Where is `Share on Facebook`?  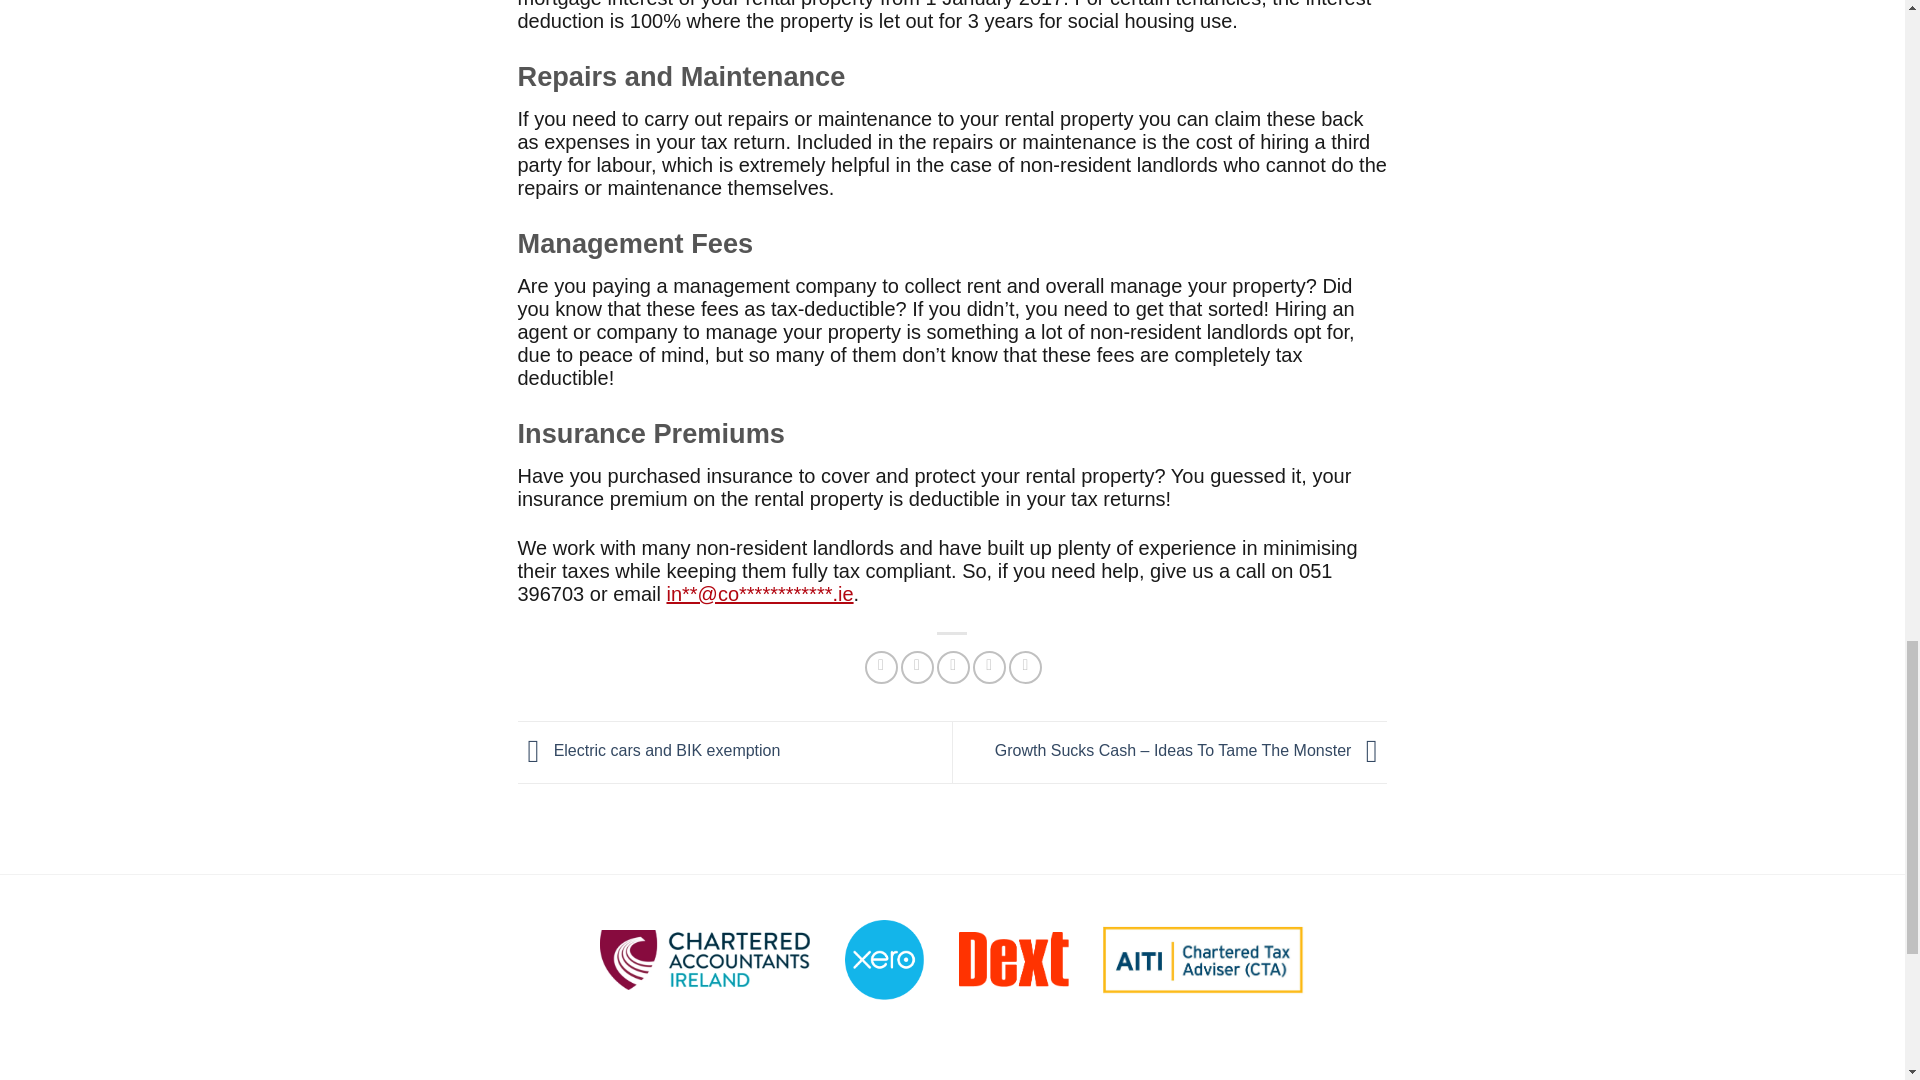
Share on Facebook is located at coordinates (882, 667).